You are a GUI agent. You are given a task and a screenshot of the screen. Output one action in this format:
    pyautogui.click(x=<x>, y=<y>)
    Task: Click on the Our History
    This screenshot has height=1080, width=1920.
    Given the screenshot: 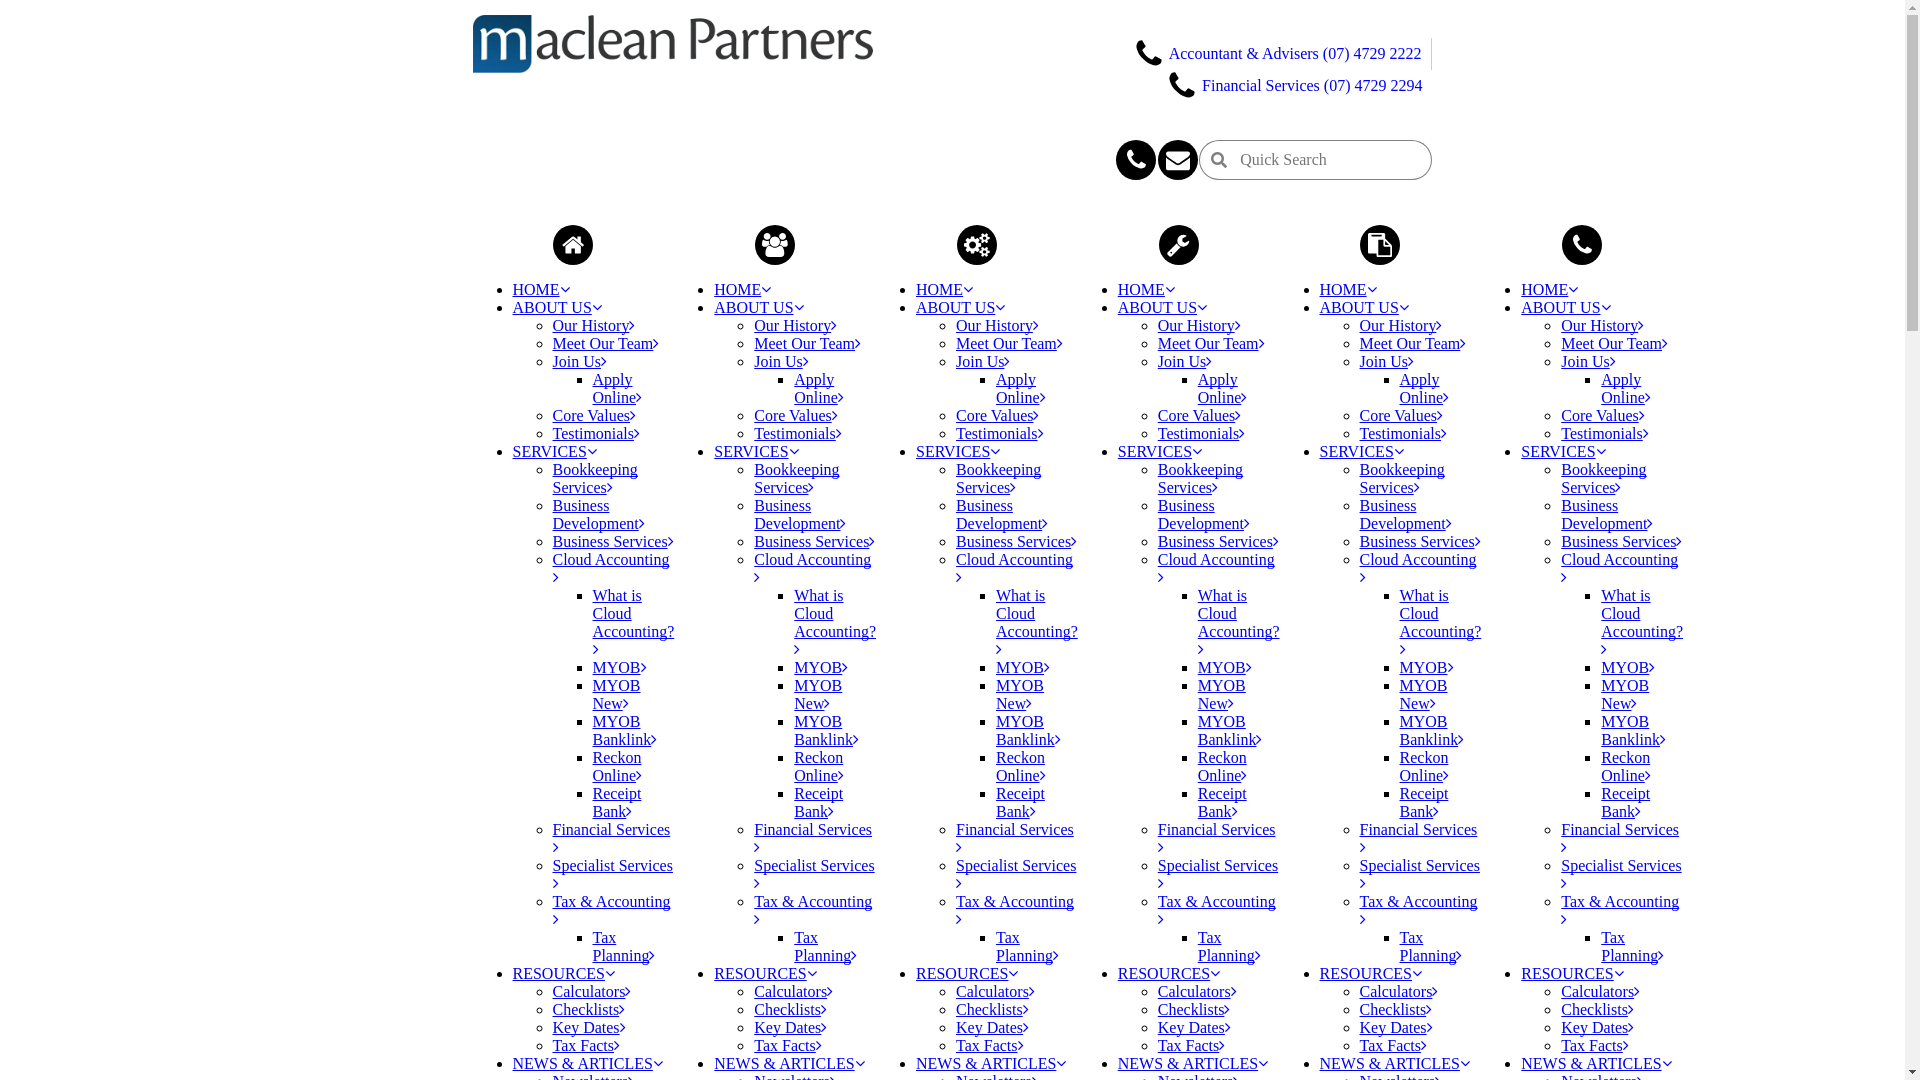 What is the action you would take?
    pyautogui.click(x=1402, y=326)
    